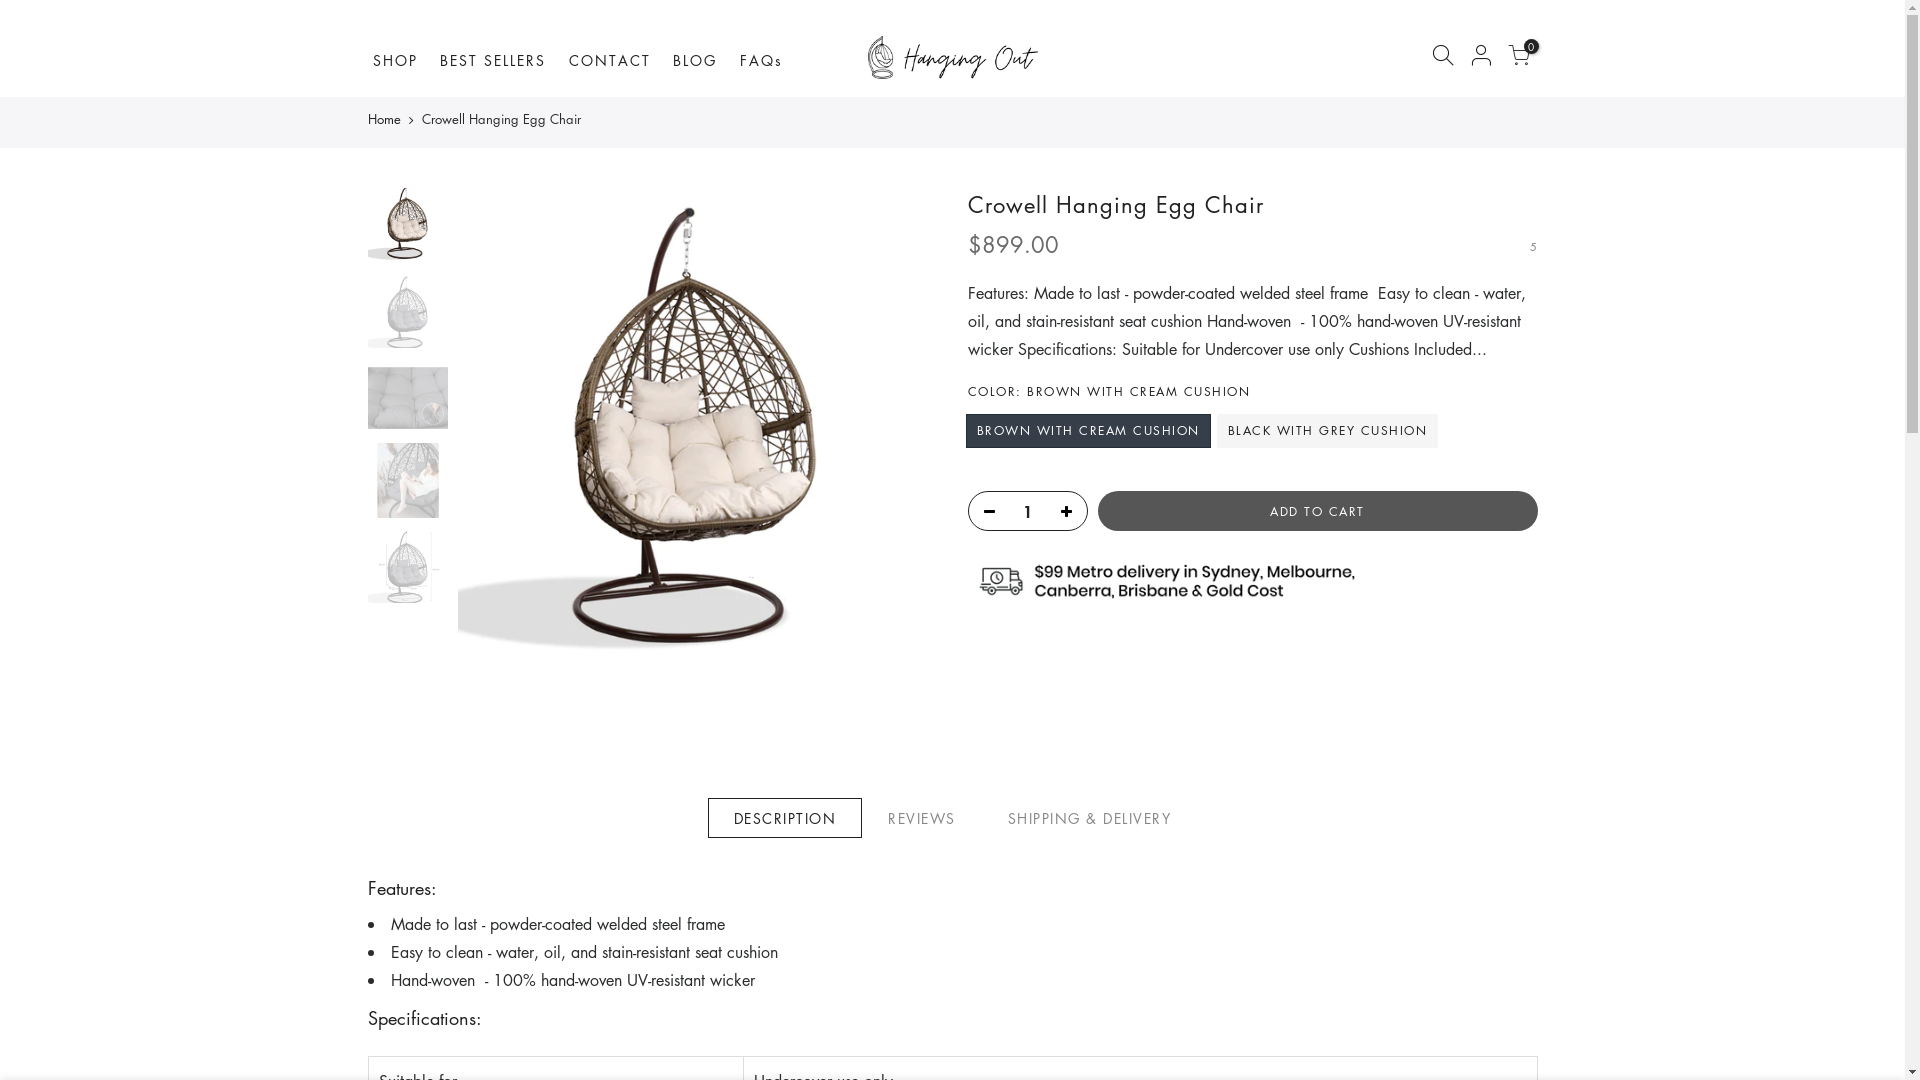 The image size is (1920, 1080). Describe the element at coordinates (928, 706) in the screenshot. I see `FAQ'S` at that location.